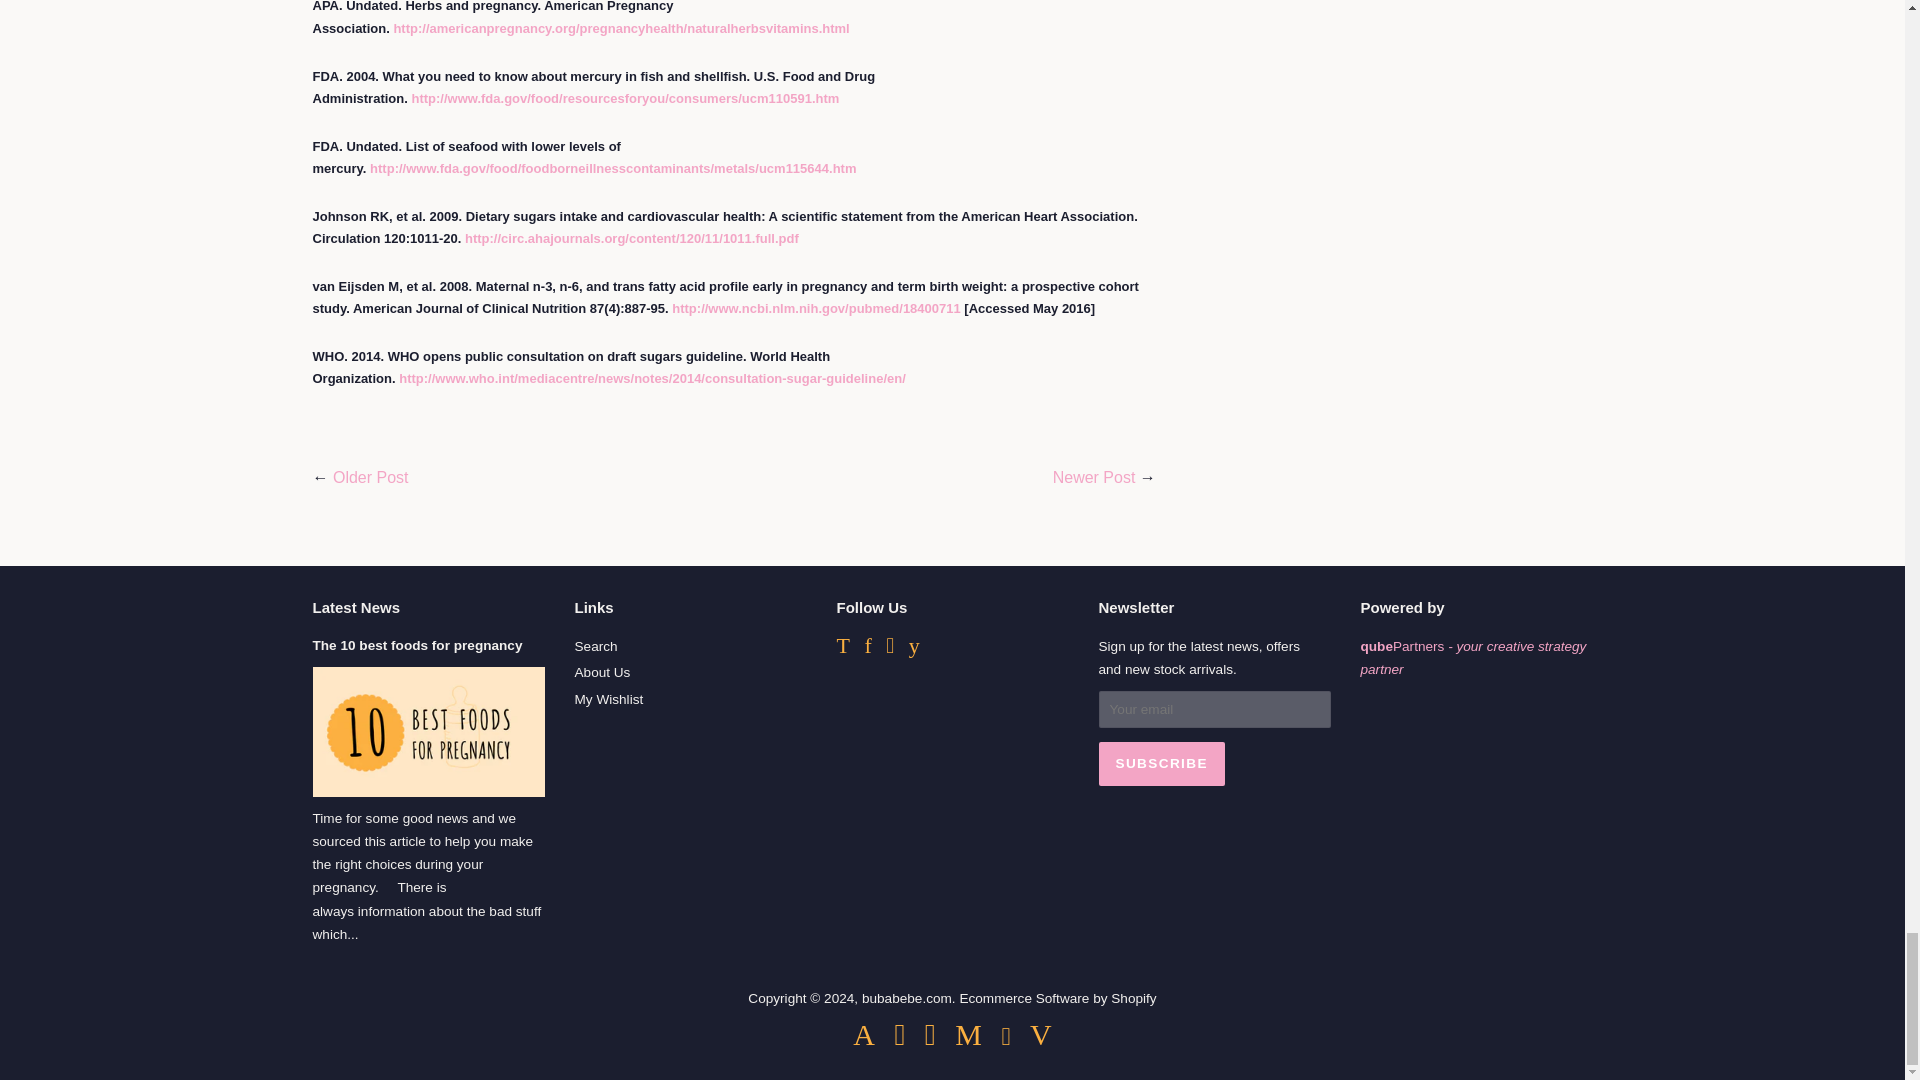 This screenshot has height=1080, width=1920. I want to click on Subscribe, so click(1161, 764).